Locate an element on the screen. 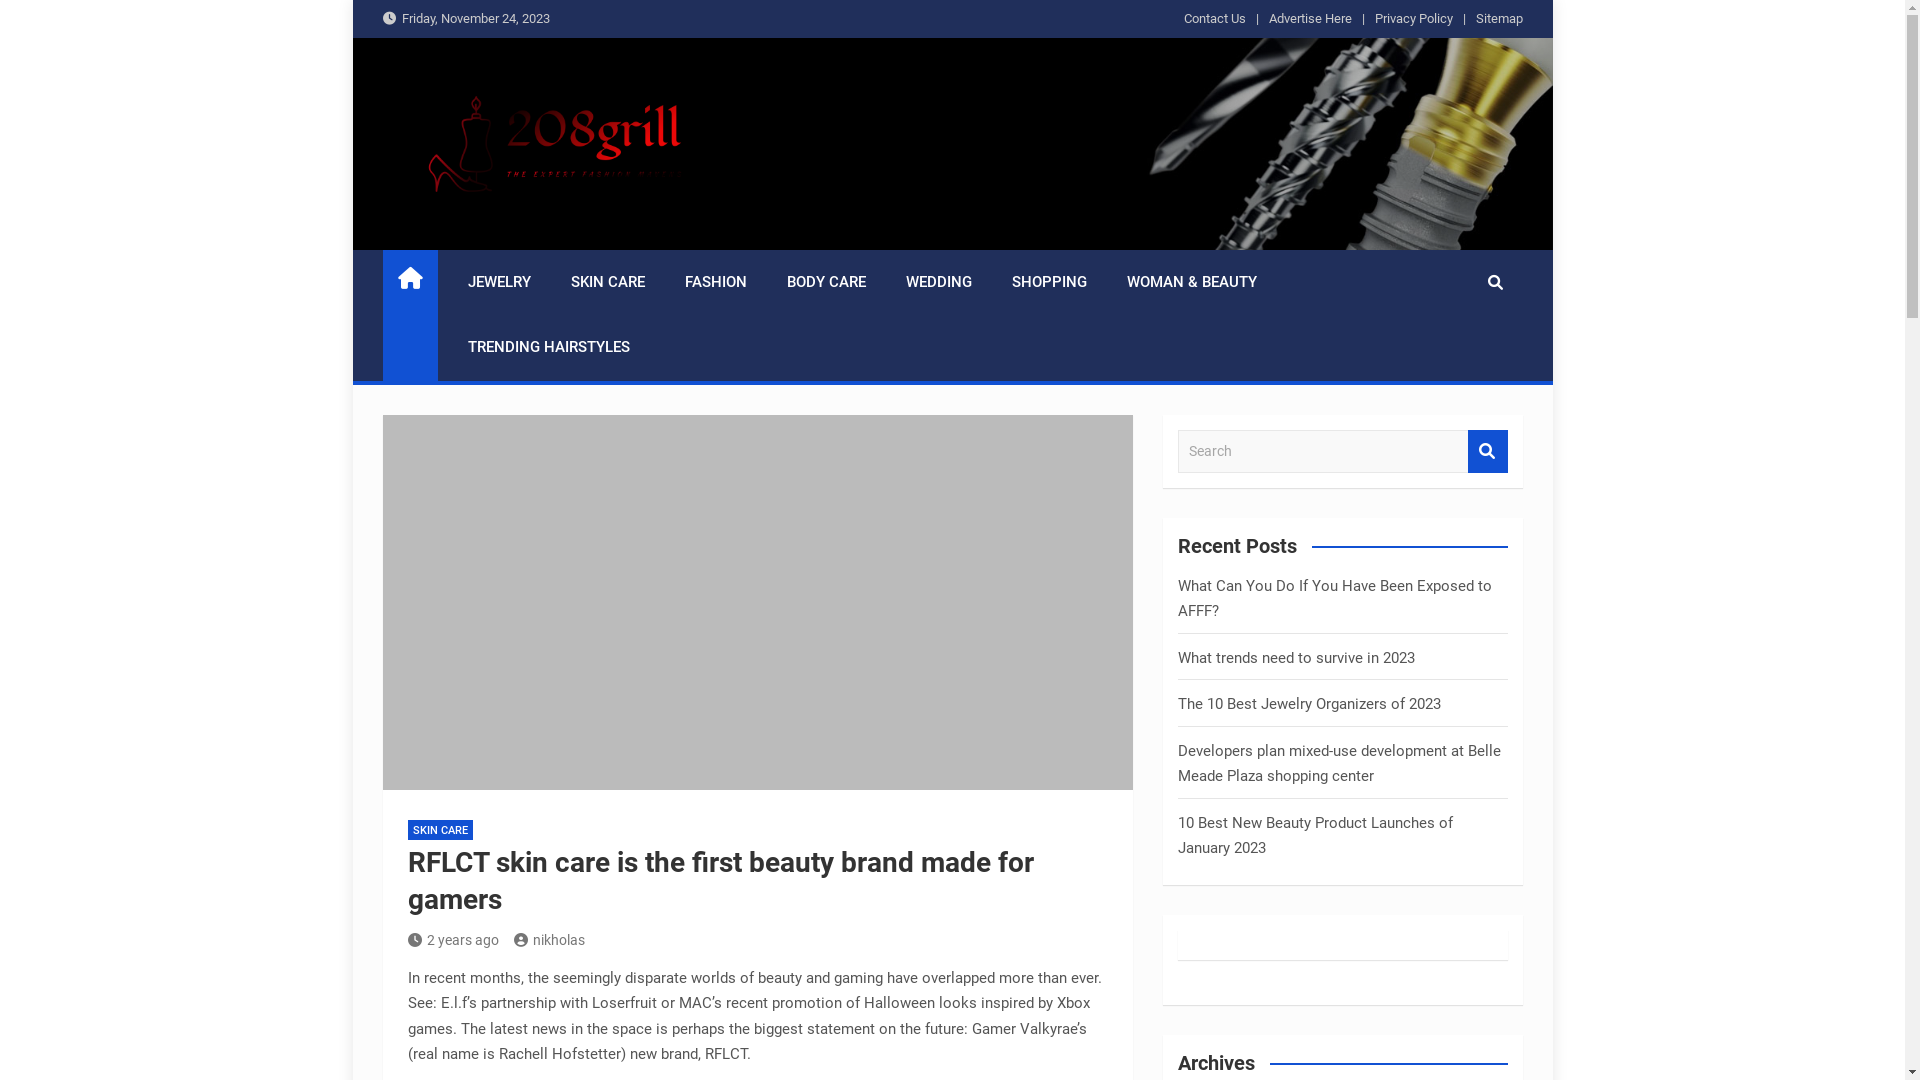 This screenshot has height=1080, width=1920. Search is located at coordinates (1488, 452).